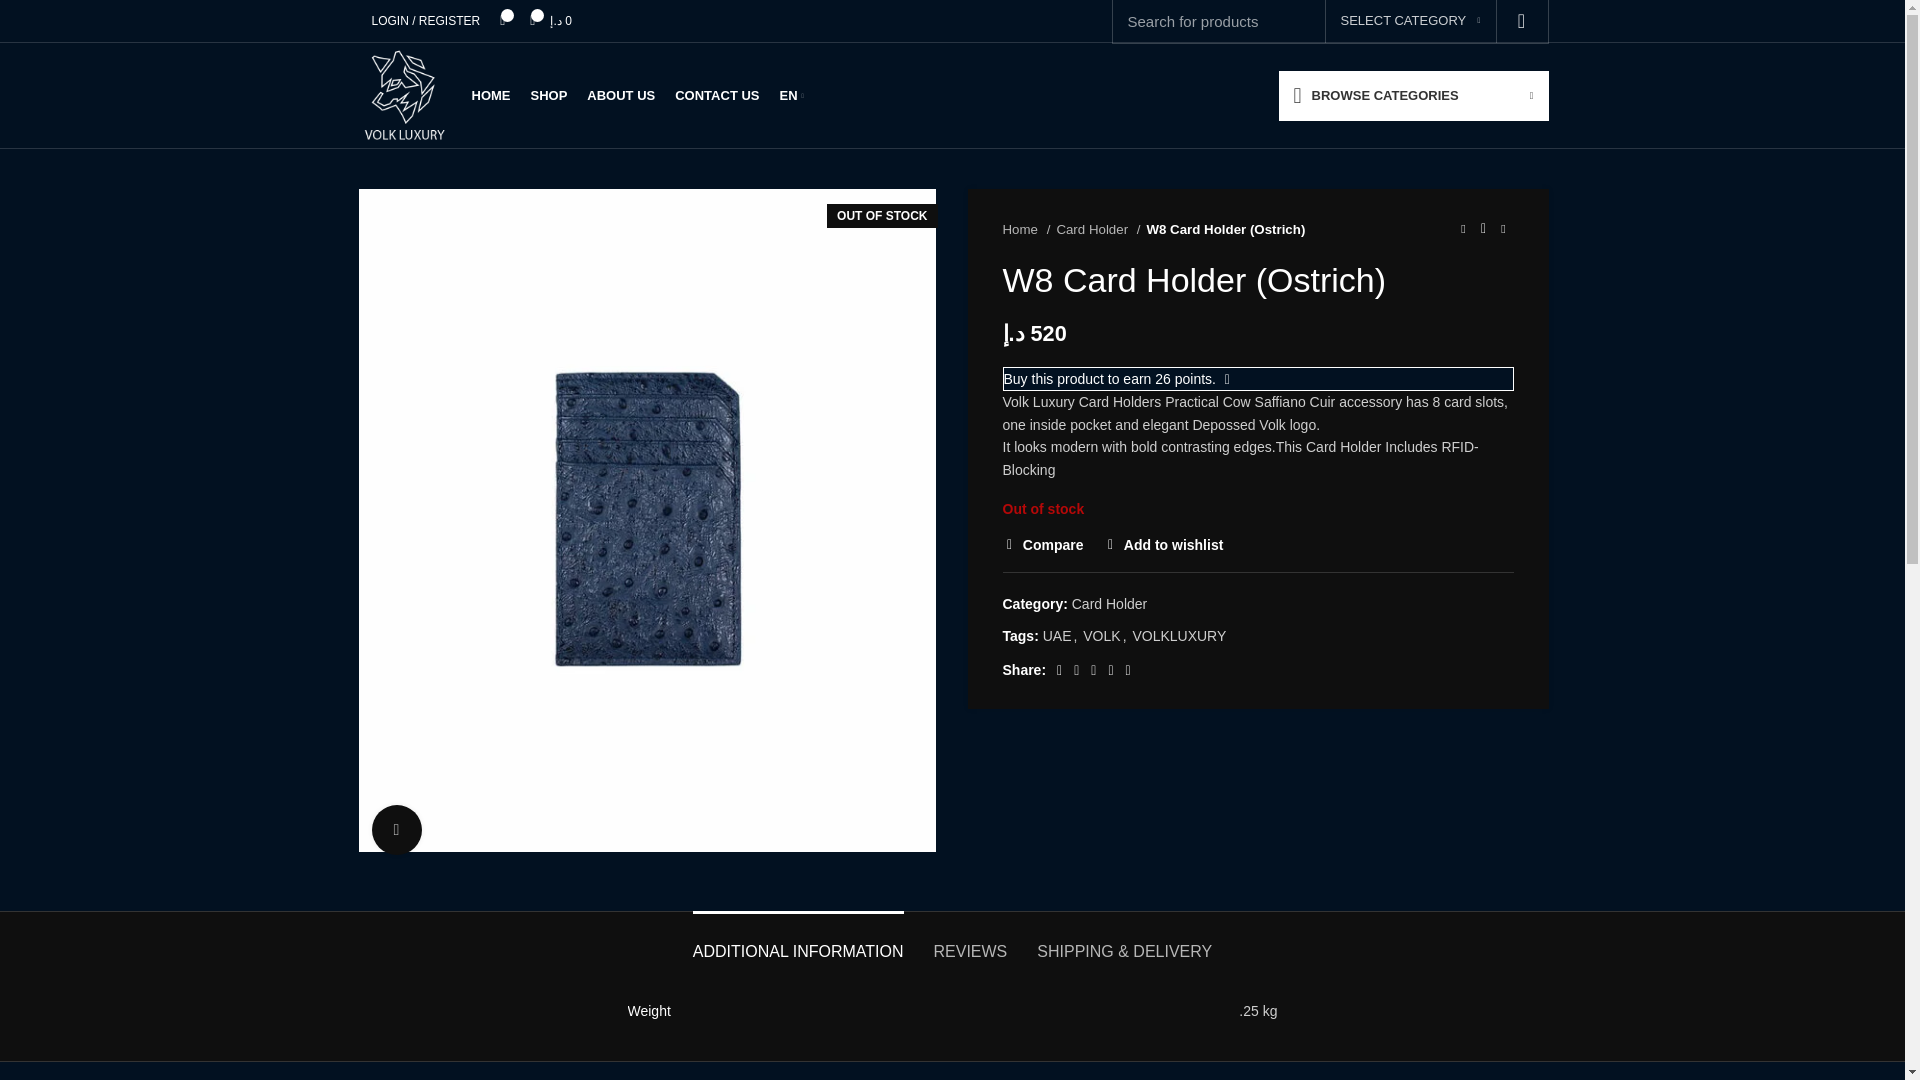 This screenshot has height=1080, width=1920. Describe the element at coordinates (550, 21) in the screenshot. I see `Shopping cart` at that location.